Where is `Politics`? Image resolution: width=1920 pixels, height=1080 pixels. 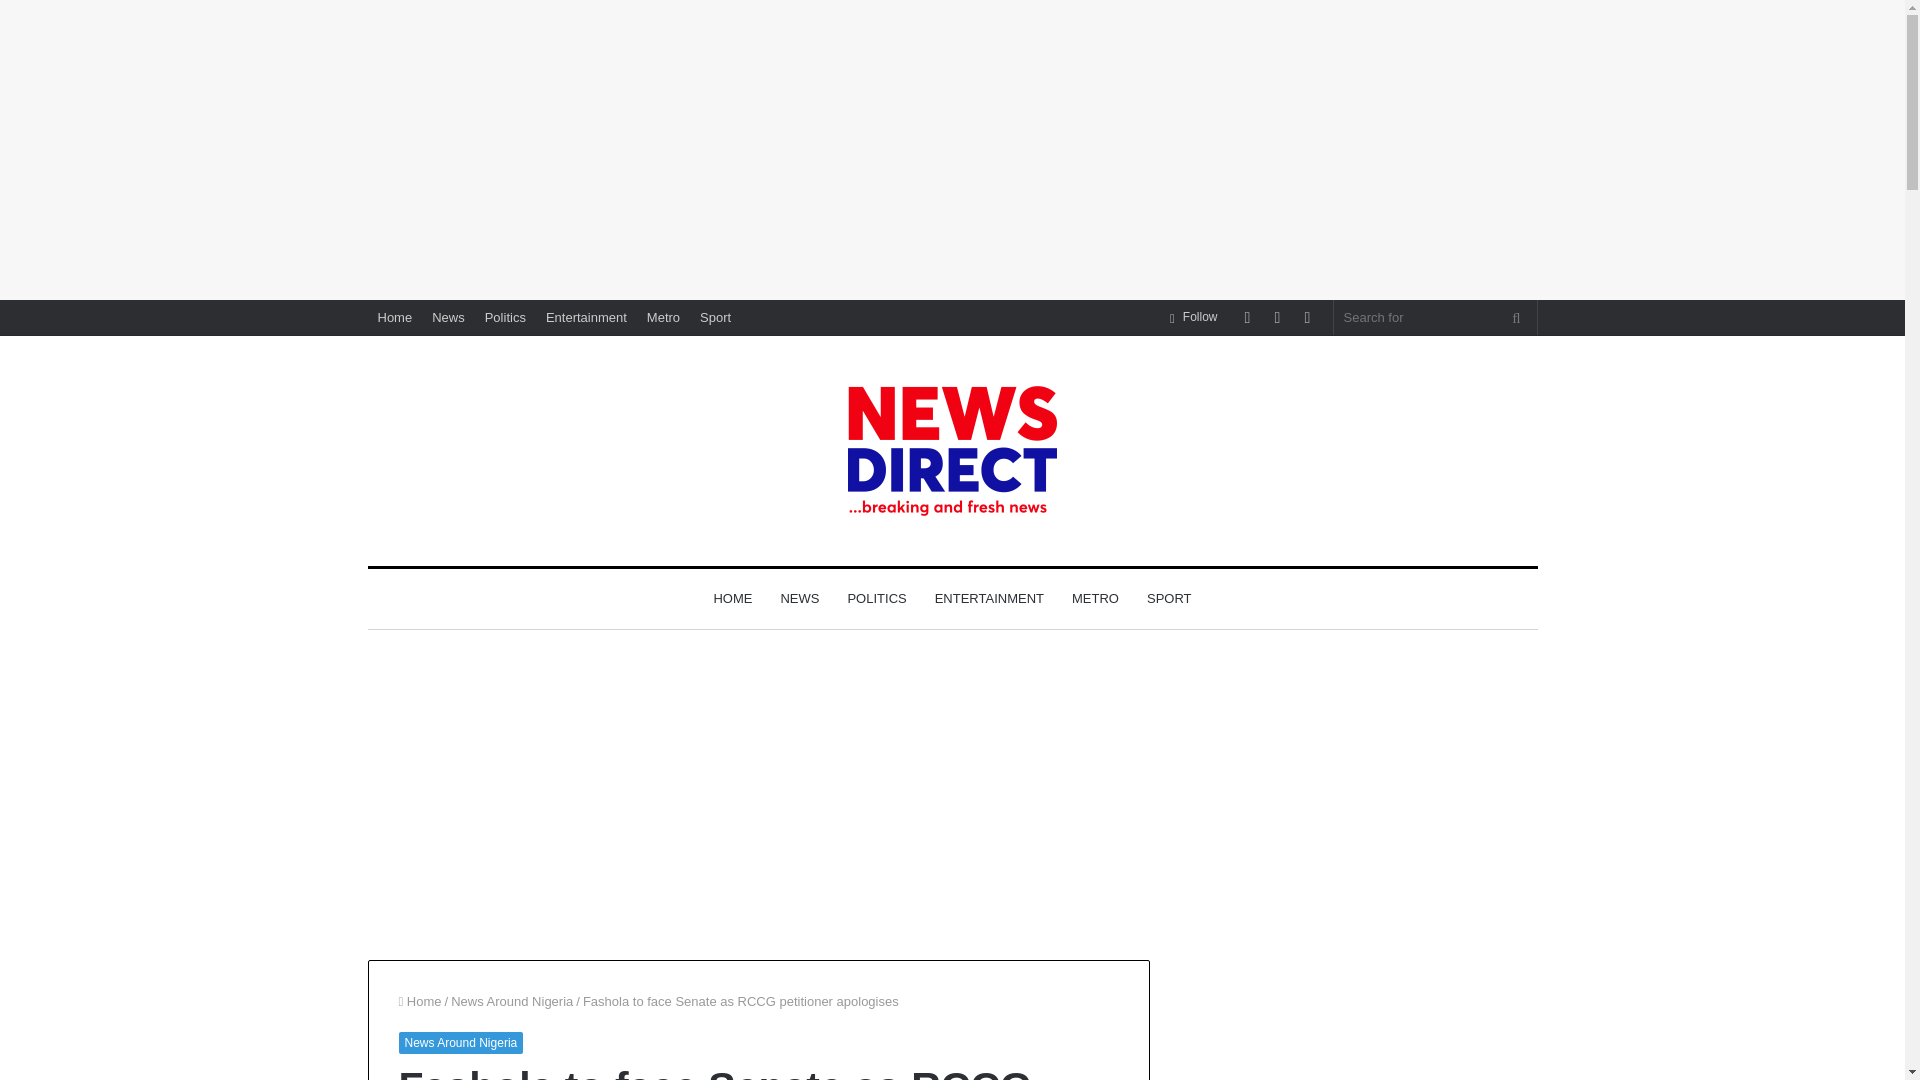
Politics is located at coordinates (504, 317).